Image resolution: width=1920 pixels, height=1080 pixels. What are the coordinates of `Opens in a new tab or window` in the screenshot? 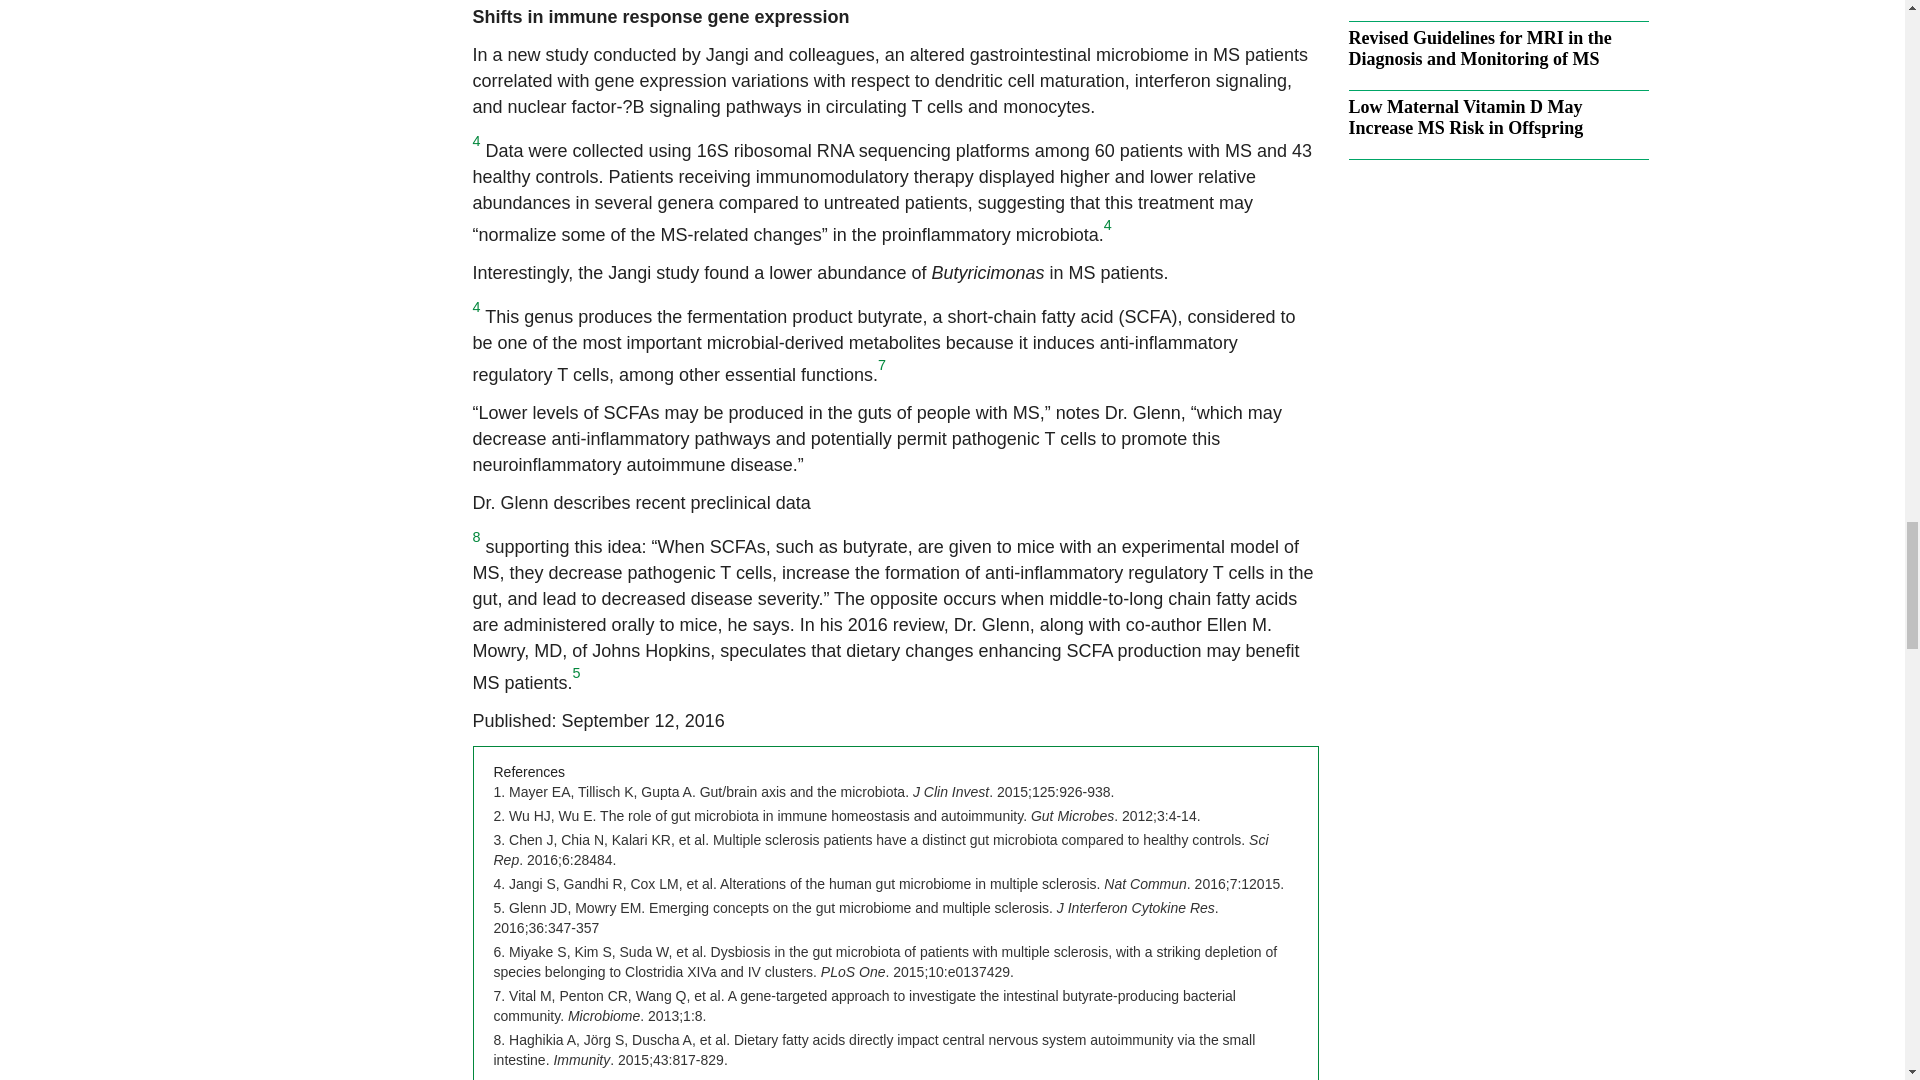 It's located at (874, 1050).